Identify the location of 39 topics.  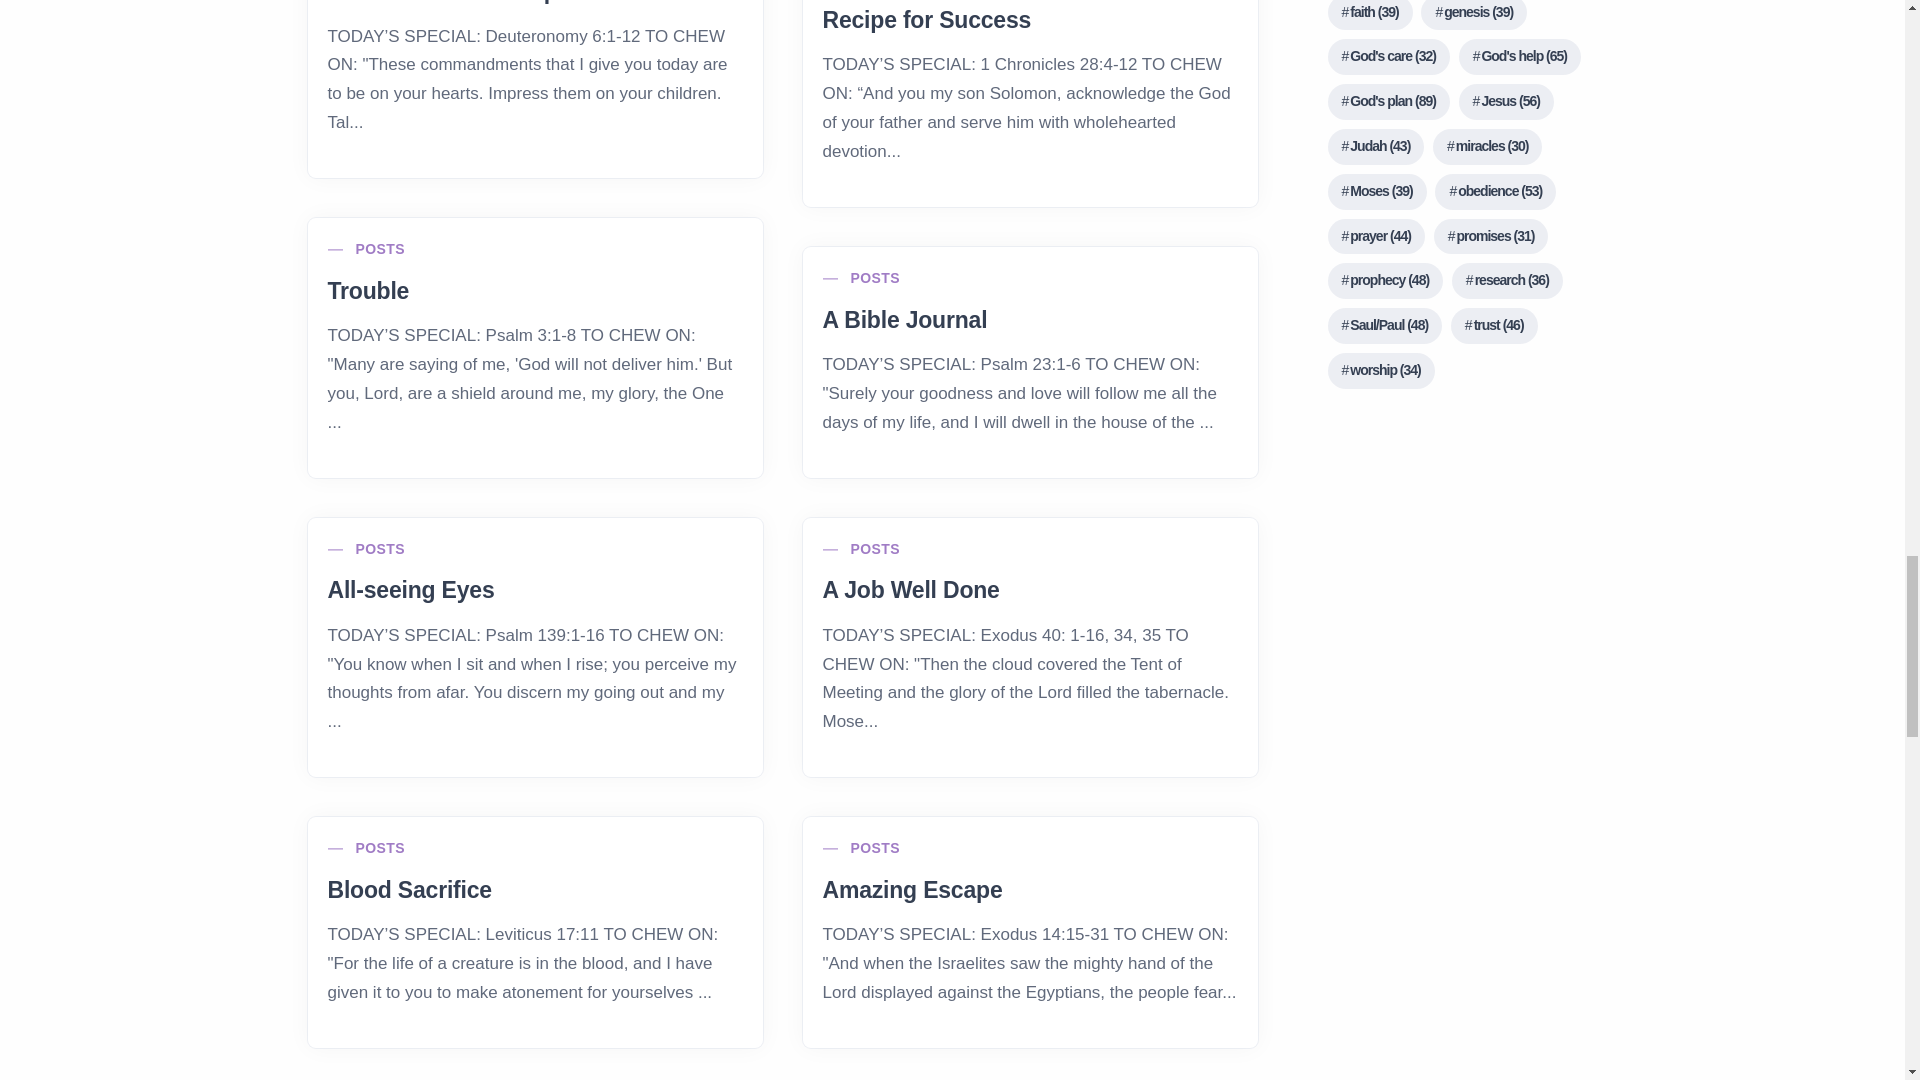
(1370, 16).